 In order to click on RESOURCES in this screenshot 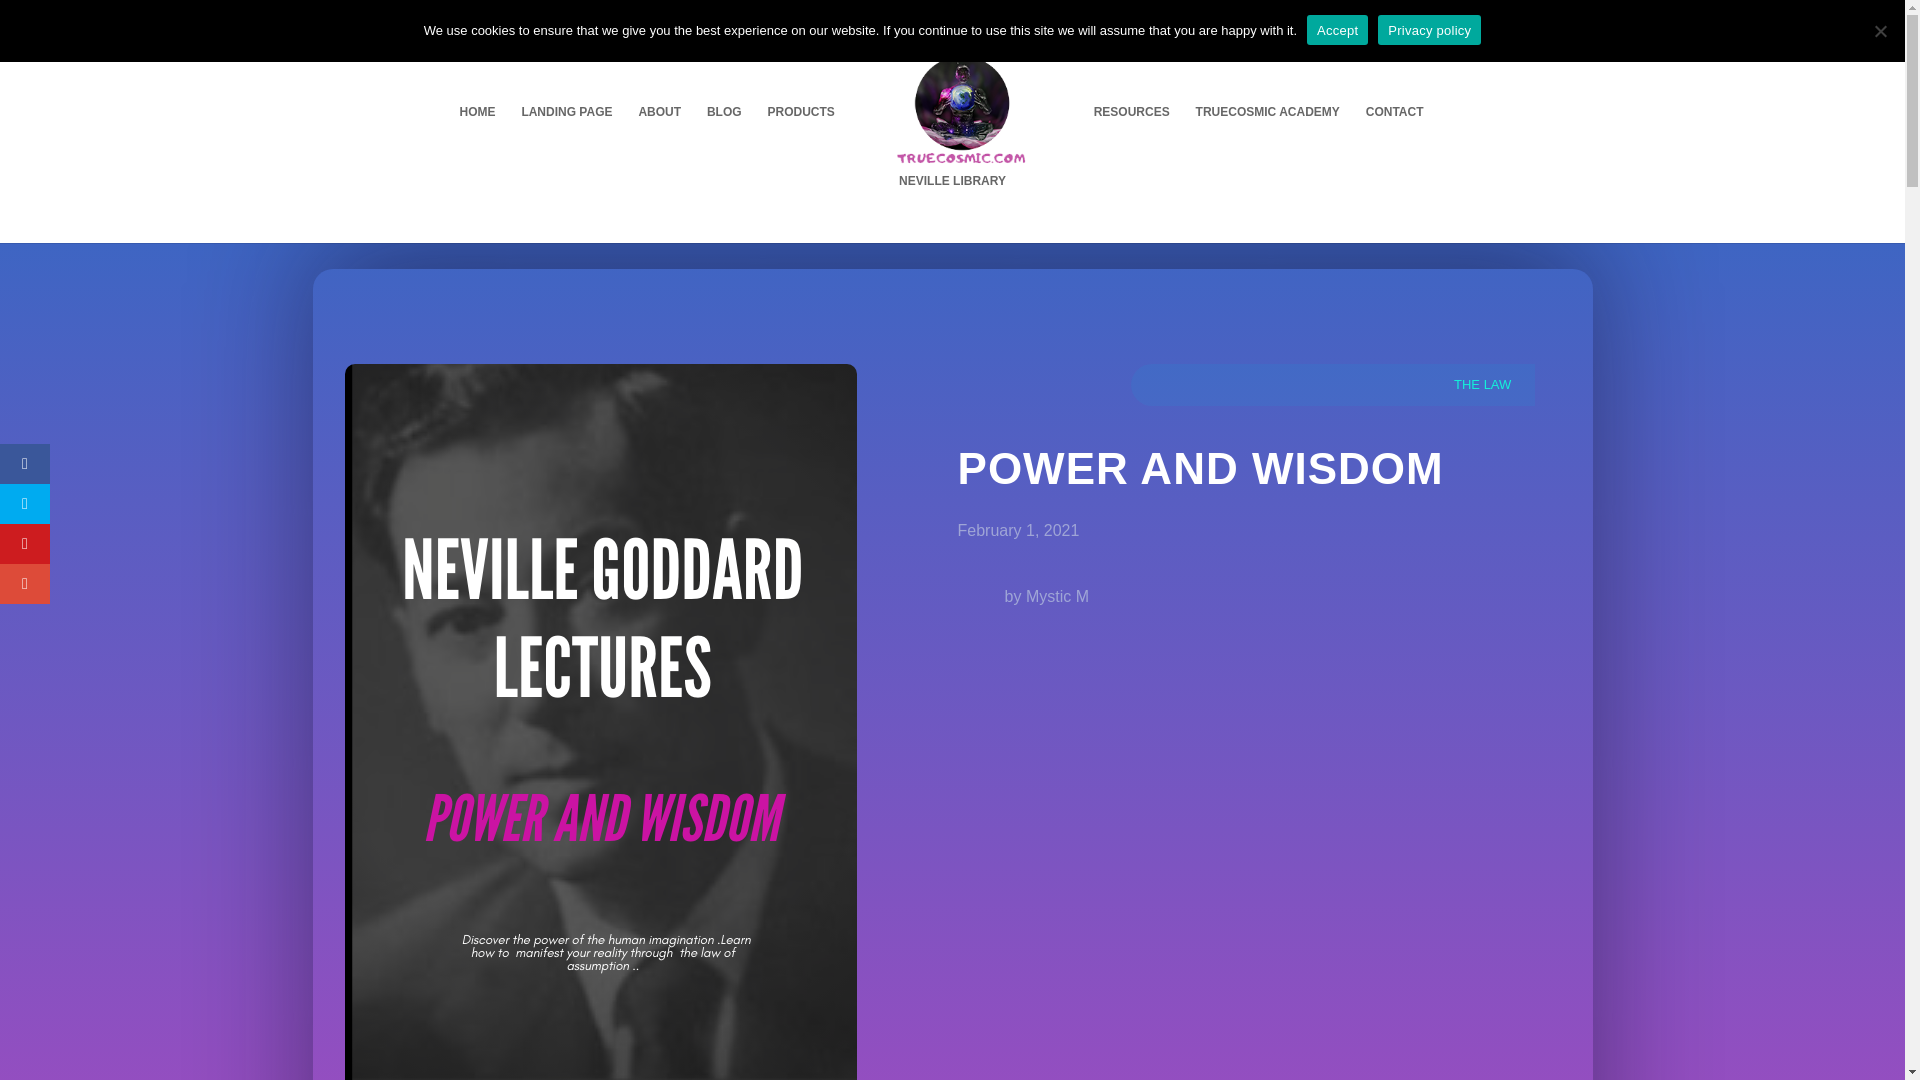, I will do `click(1132, 138)`.